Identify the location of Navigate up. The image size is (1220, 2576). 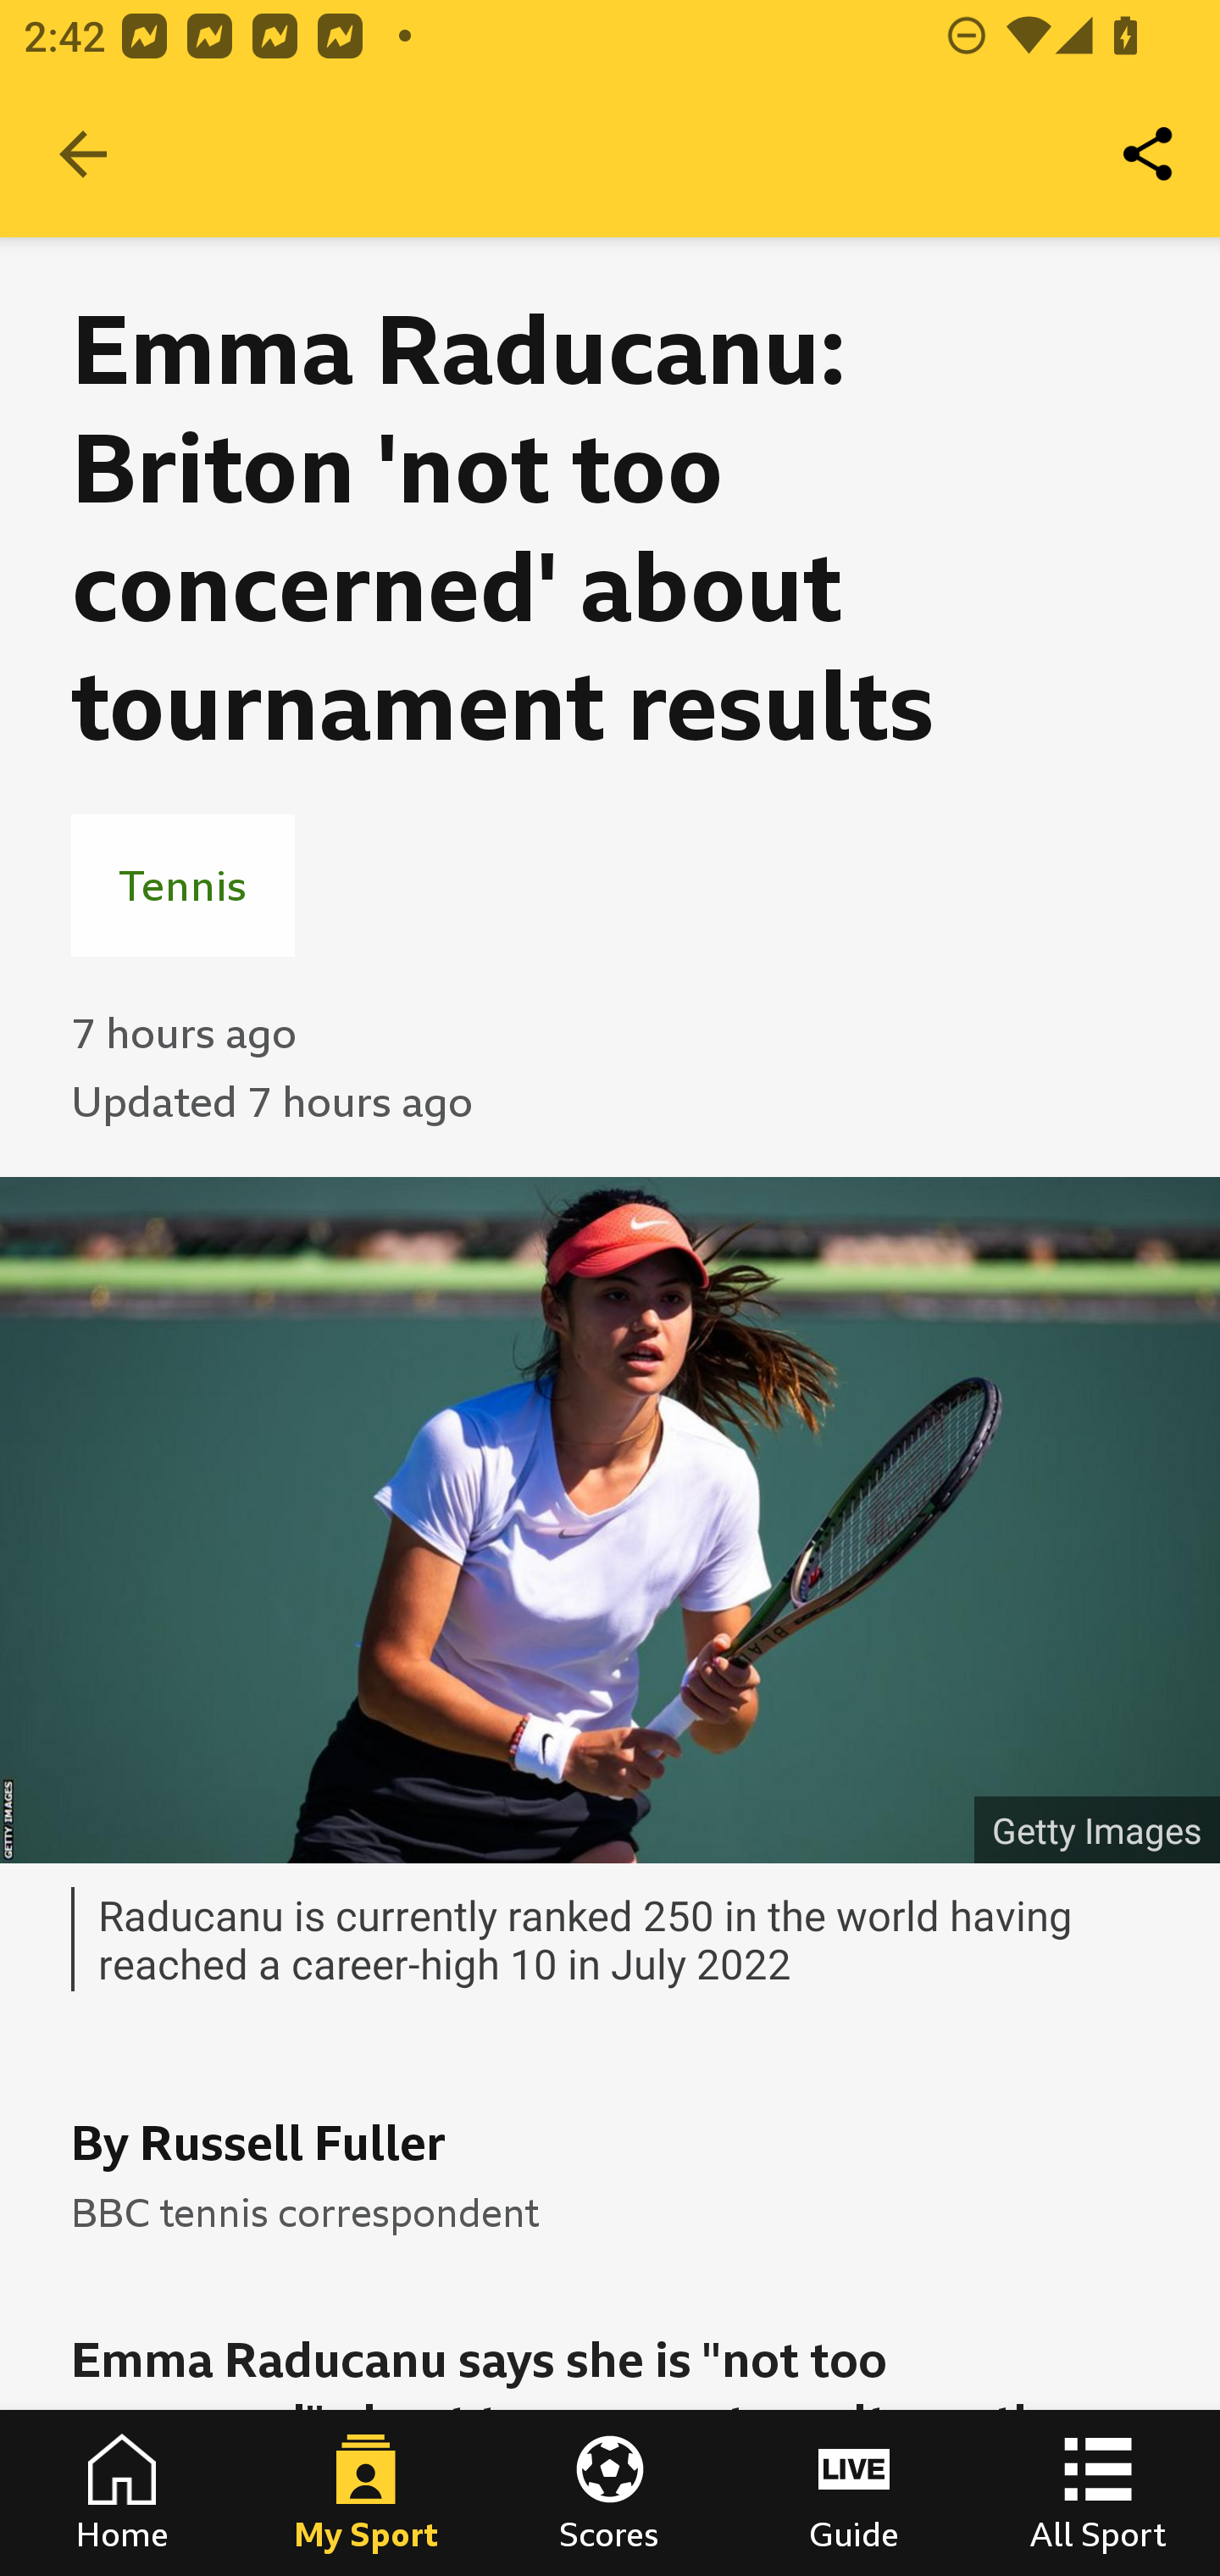
(83, 154).